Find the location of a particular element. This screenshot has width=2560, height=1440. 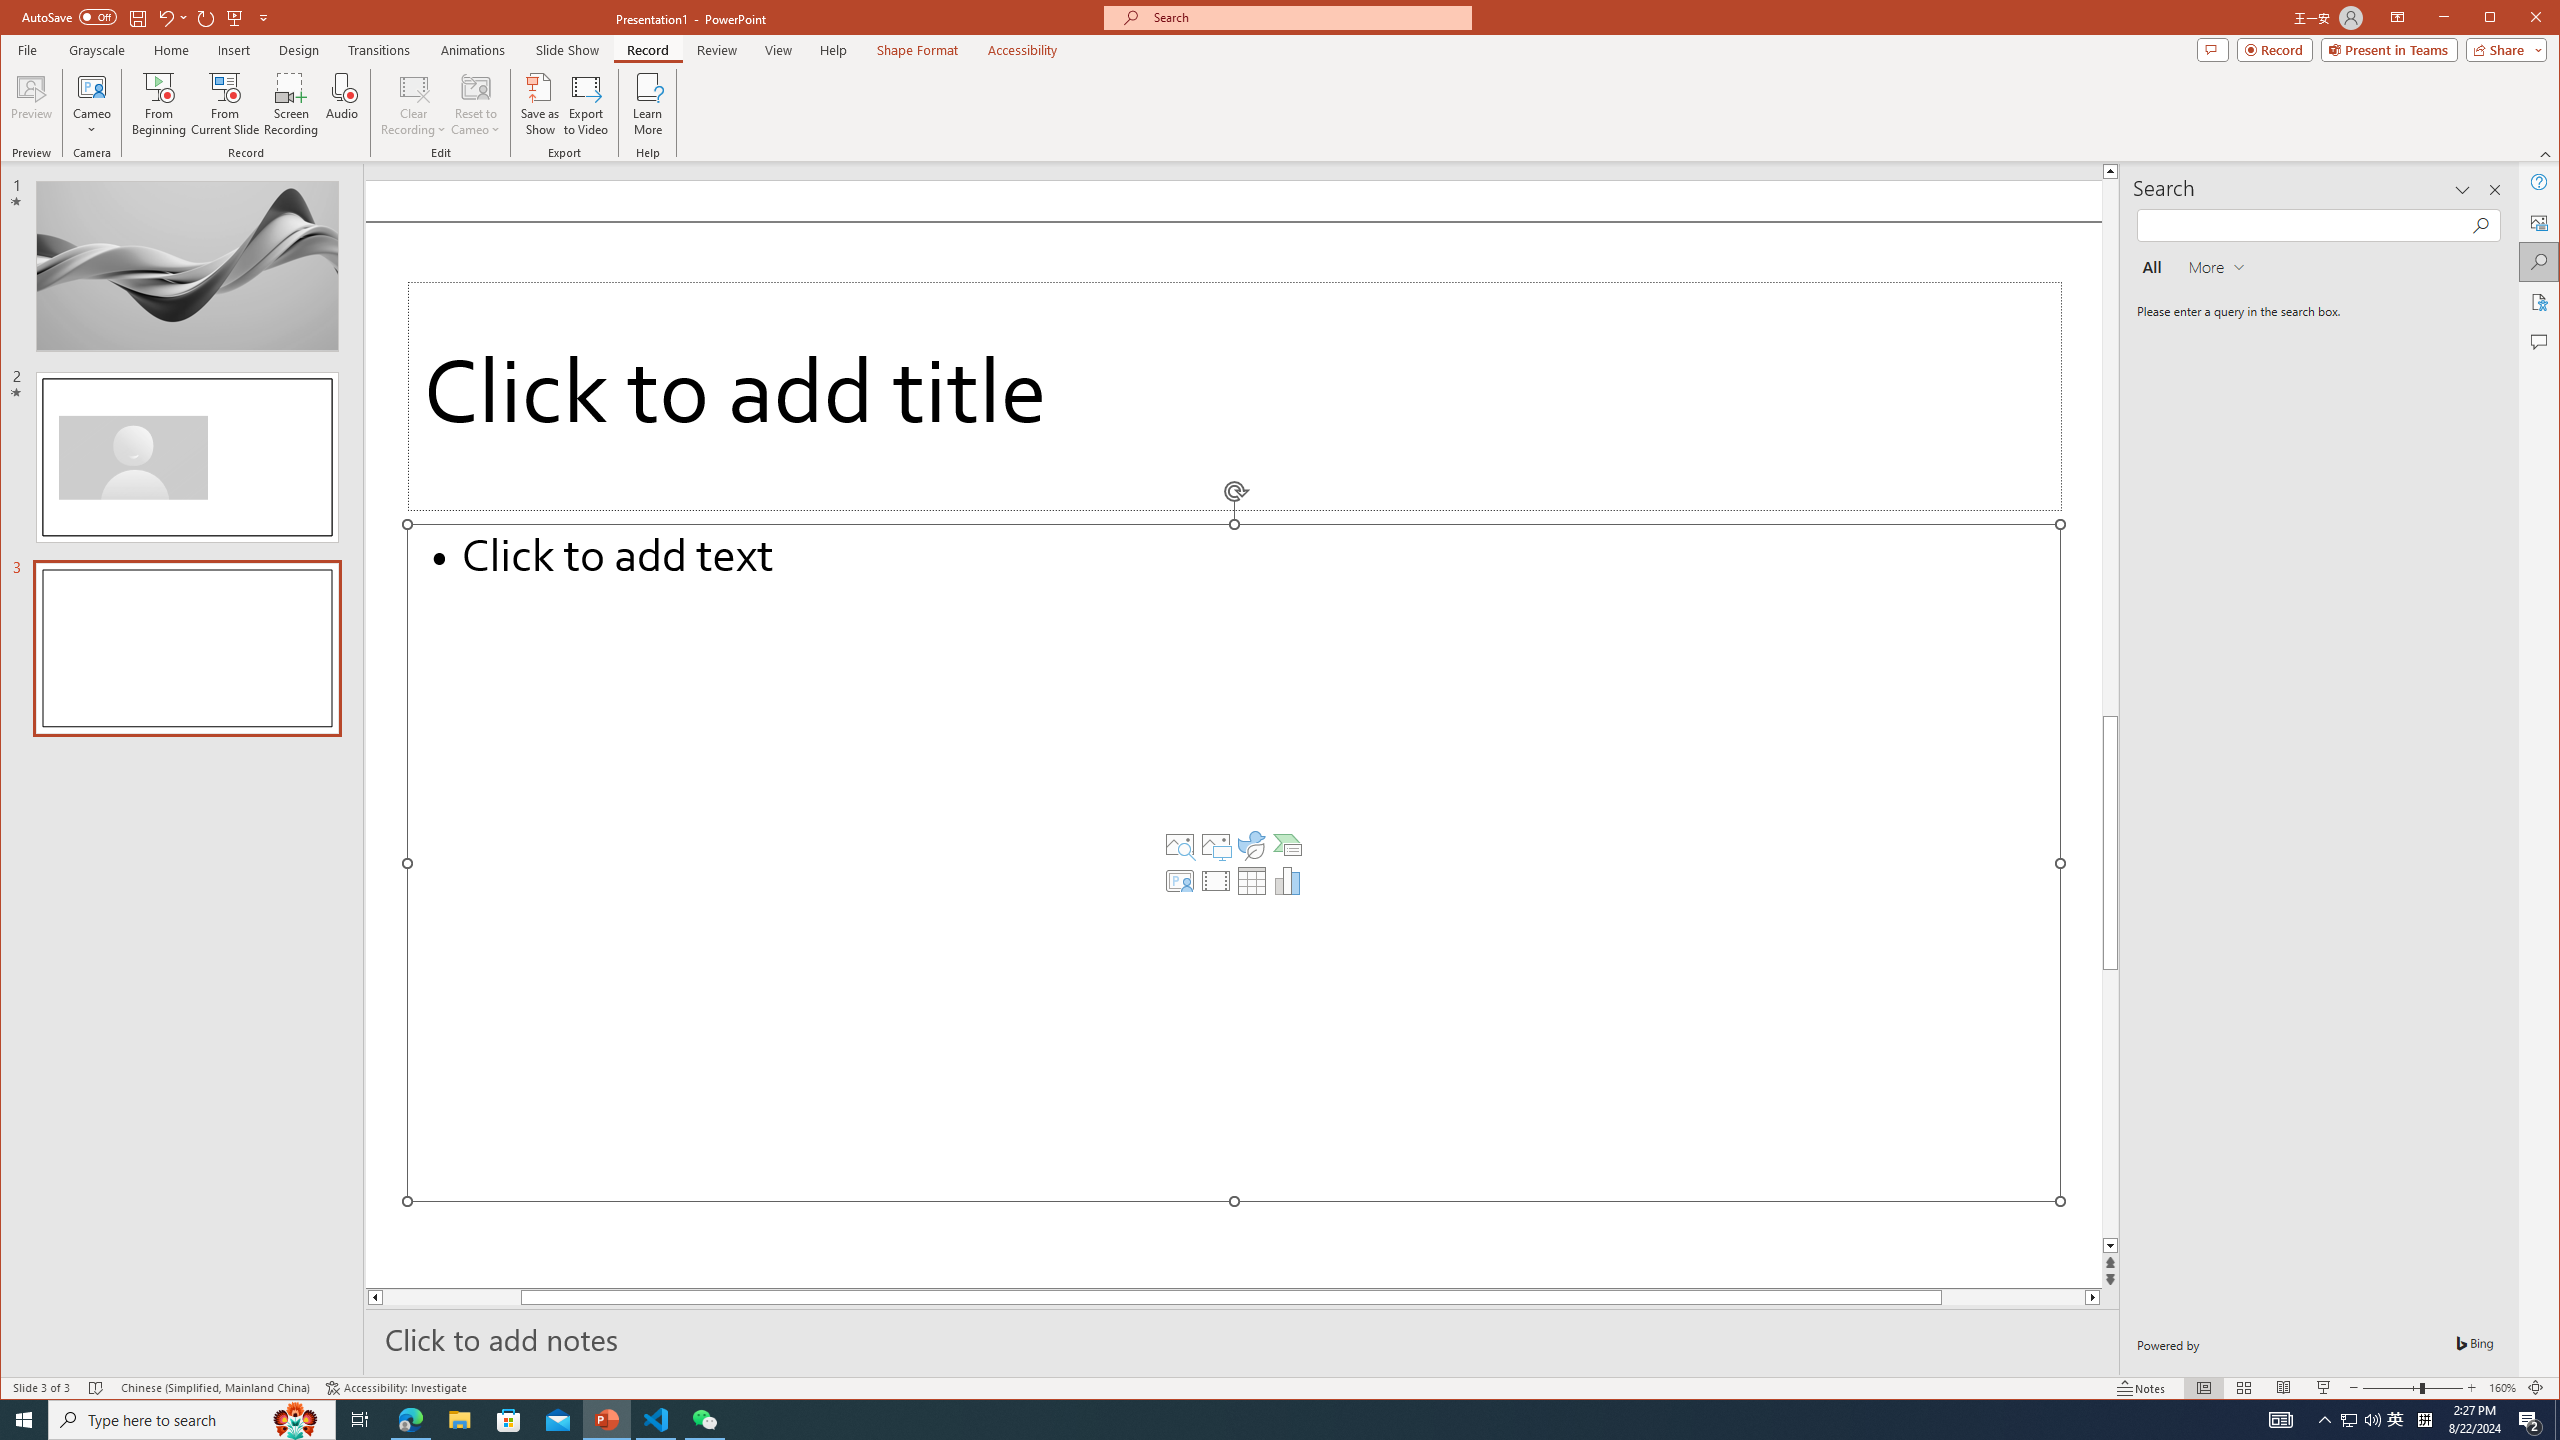

Insert Table is located at coordinates (1252, 881).